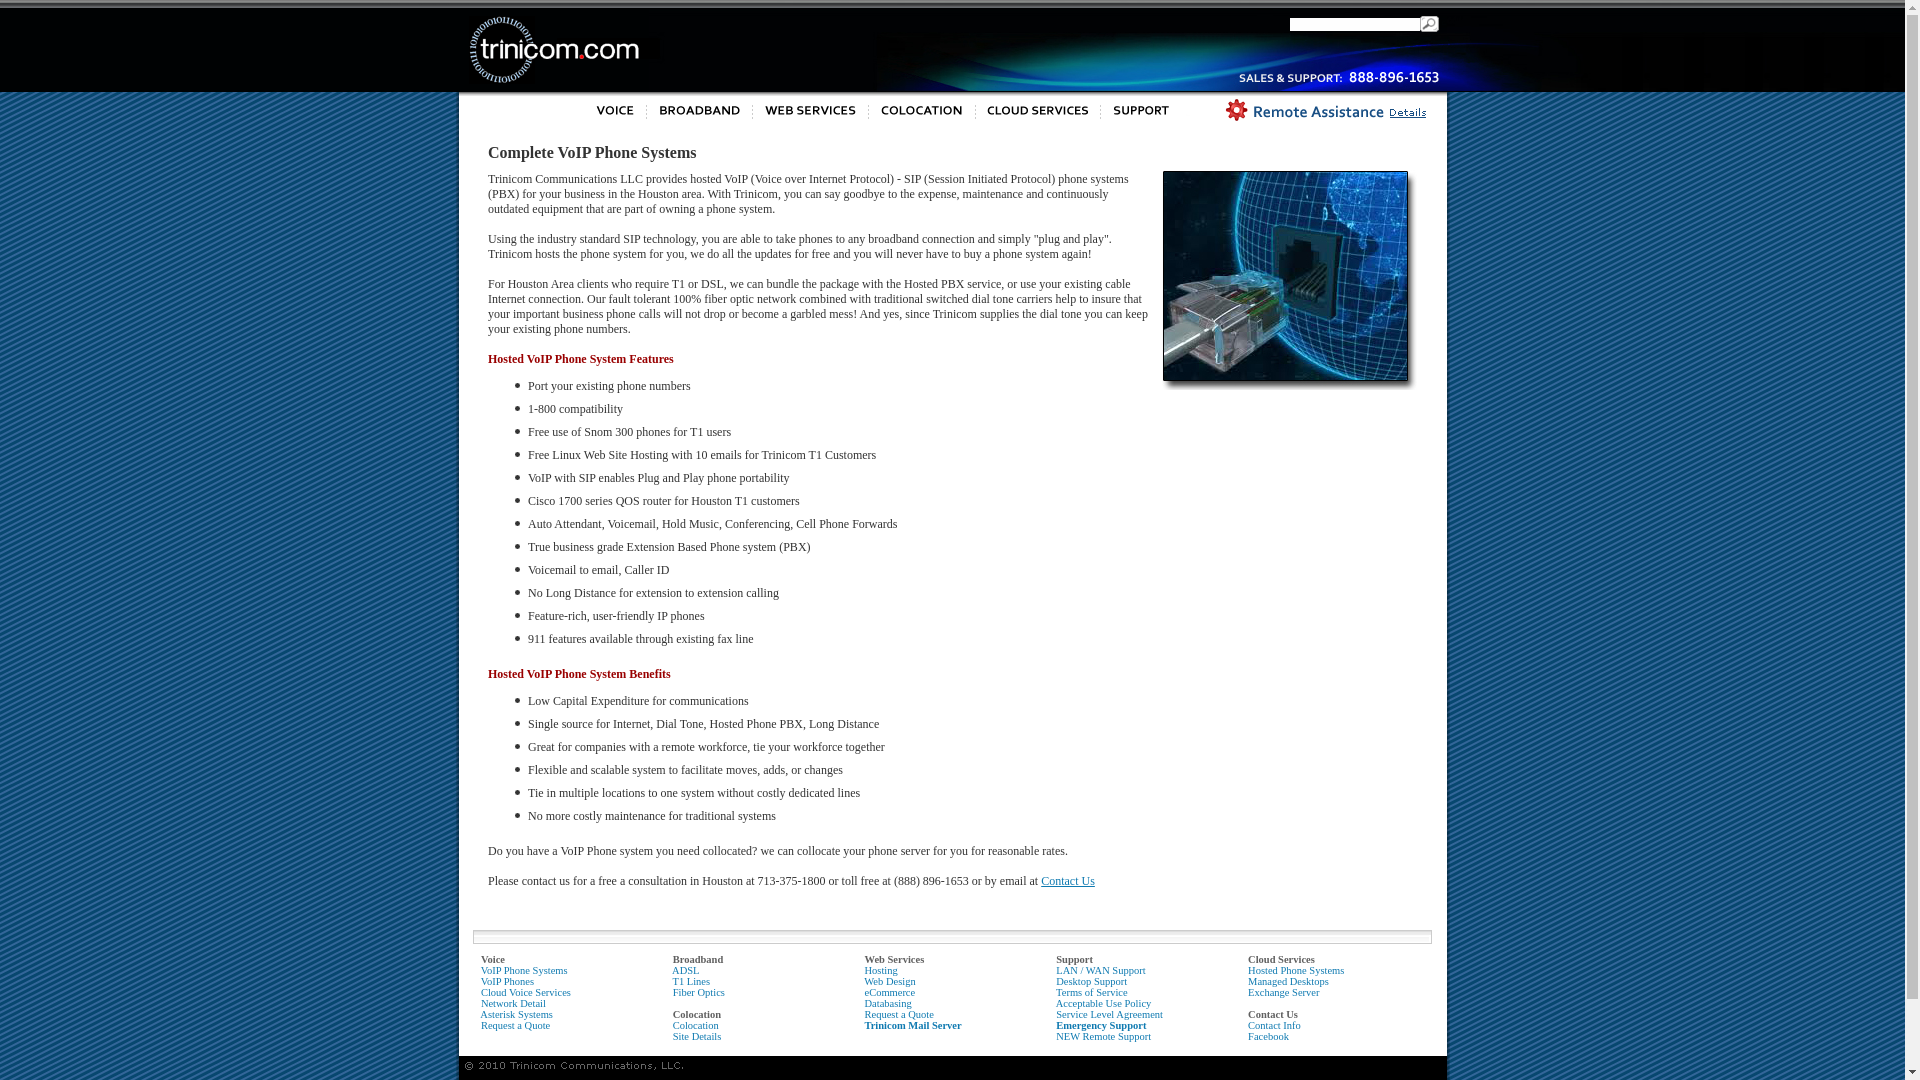  What do you see at coordinates (912, 1026) in the screenshot?
I see `Trinicom Mail Server` at bounding box center [912, 1026].